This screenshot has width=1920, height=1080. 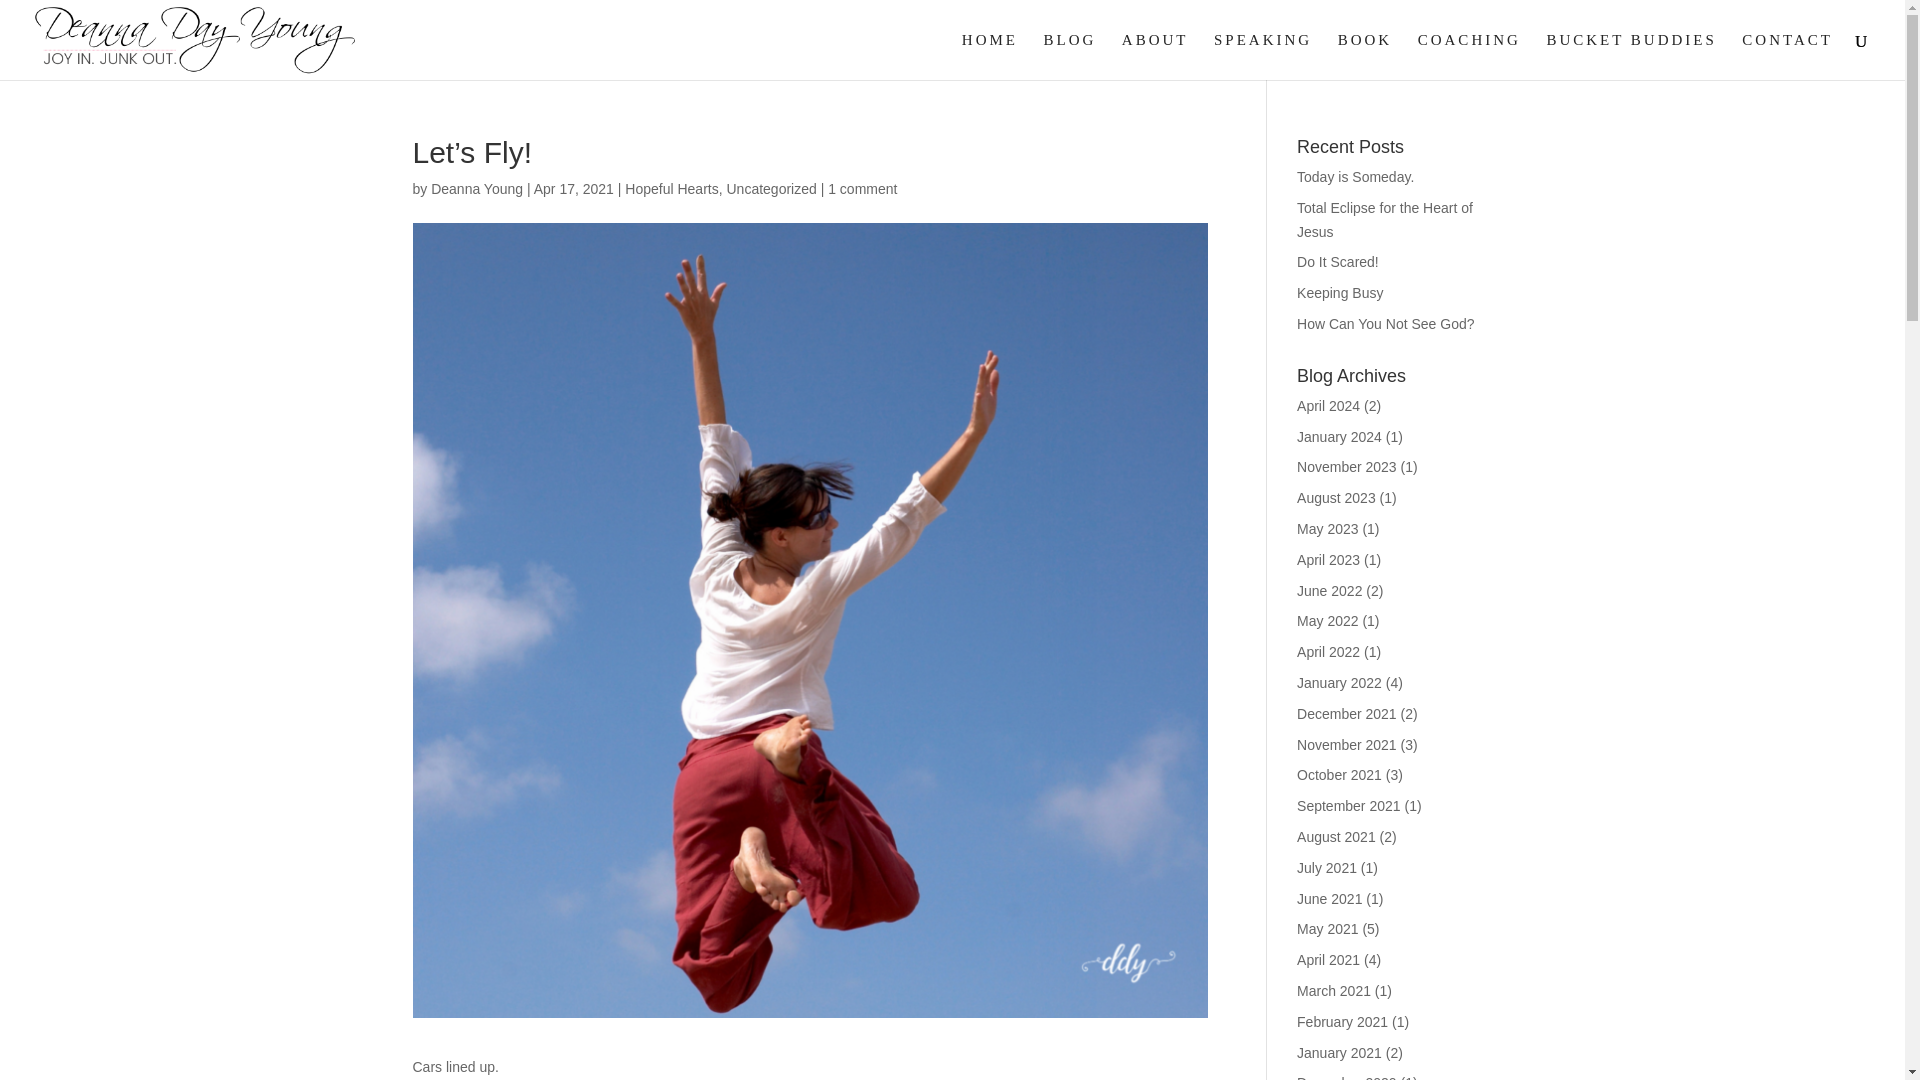 What do you see at coordinates (672, 188) in the screenshot?
I see `Hopeful Hearts` at bounding box center [672, 188].